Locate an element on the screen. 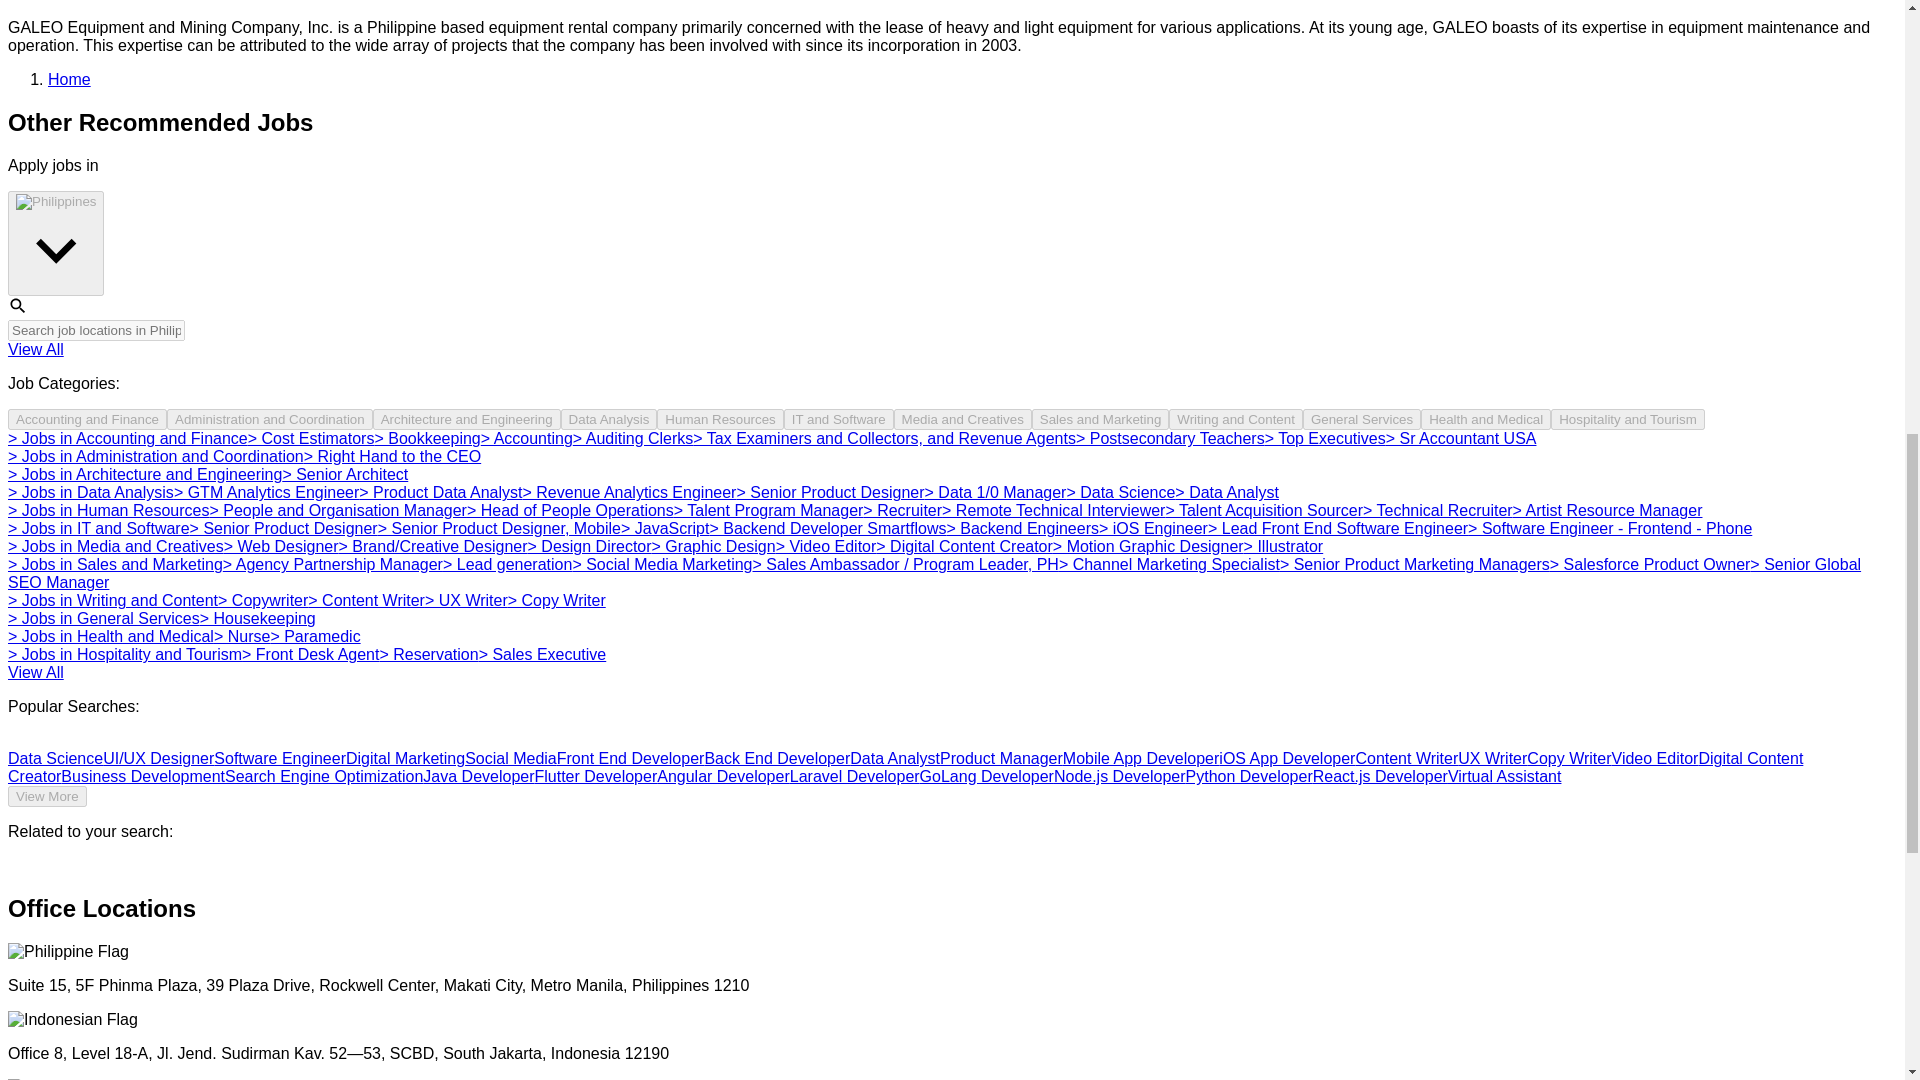 The height and width of the screenshot is (1080, 1920). Home is located at coordinates (69, 79).